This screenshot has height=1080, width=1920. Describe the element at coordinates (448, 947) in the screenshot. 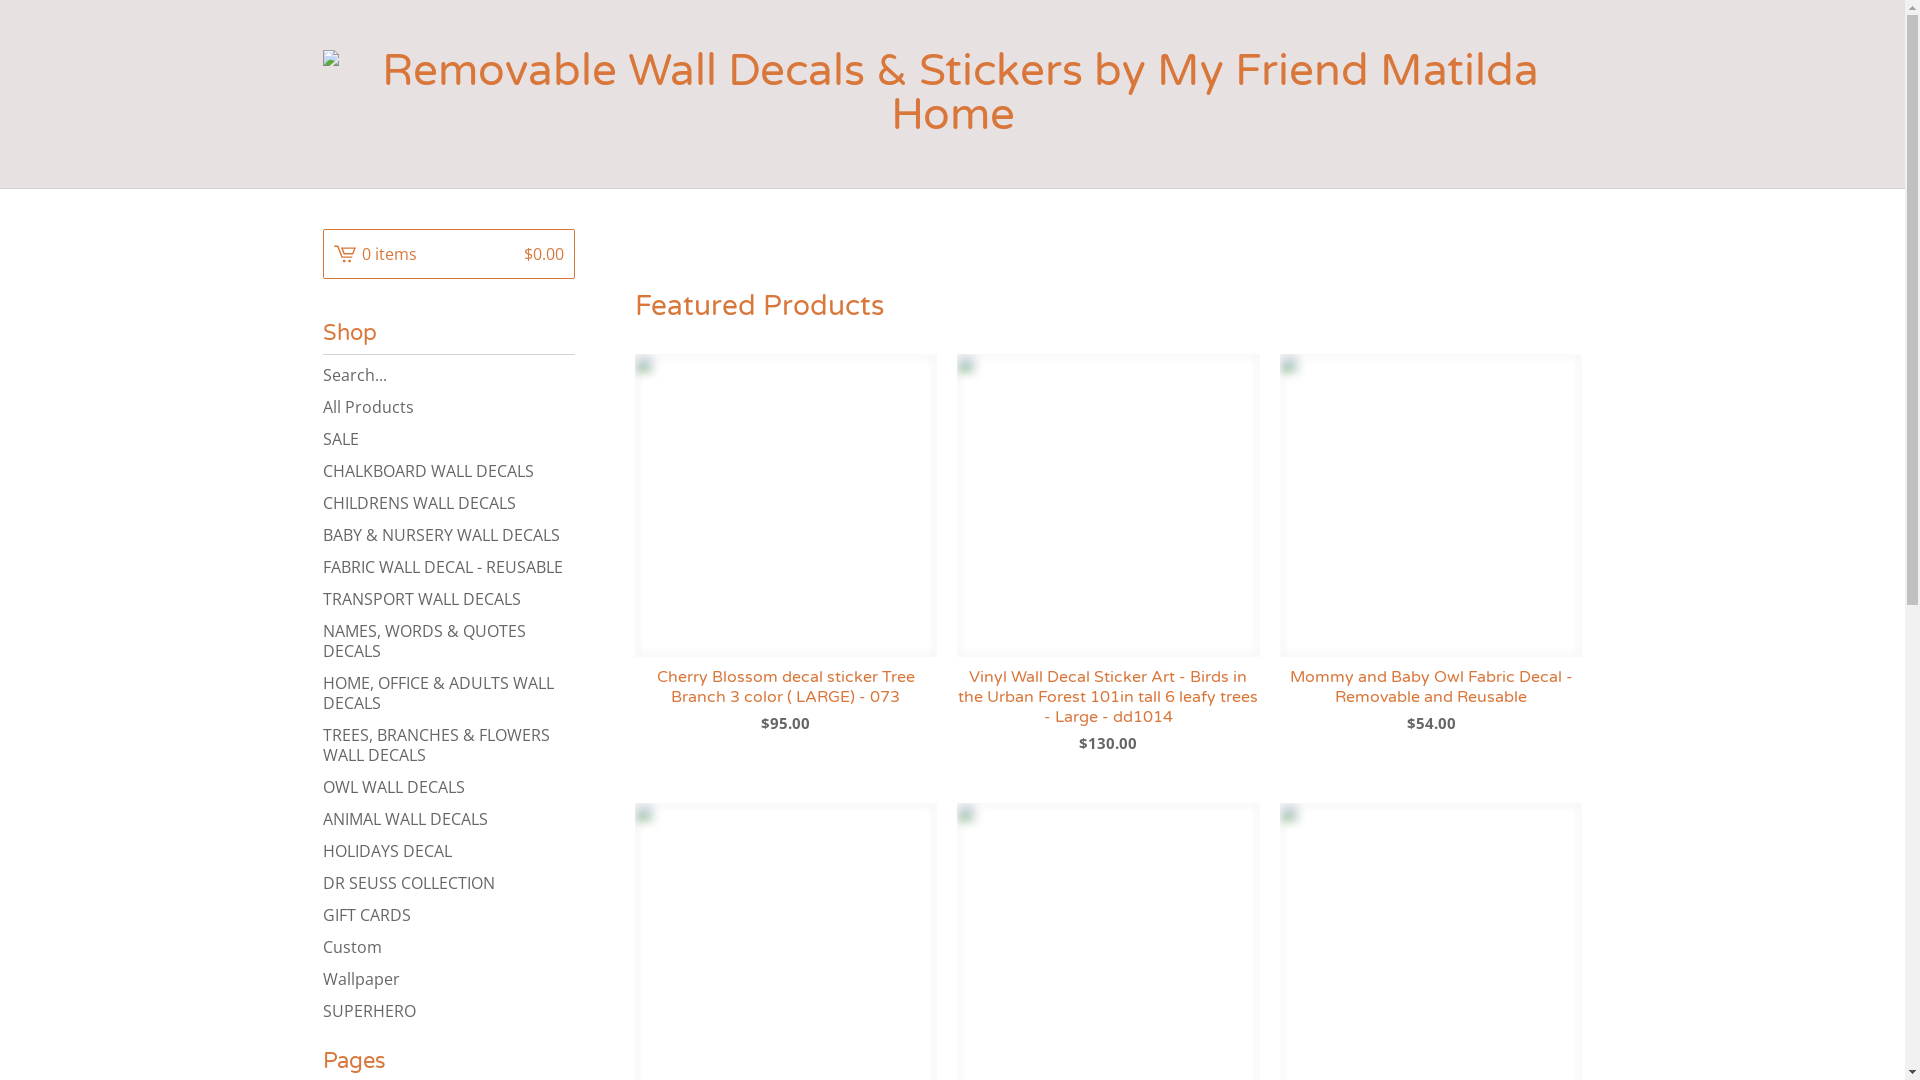

I see `Custom` at that location.